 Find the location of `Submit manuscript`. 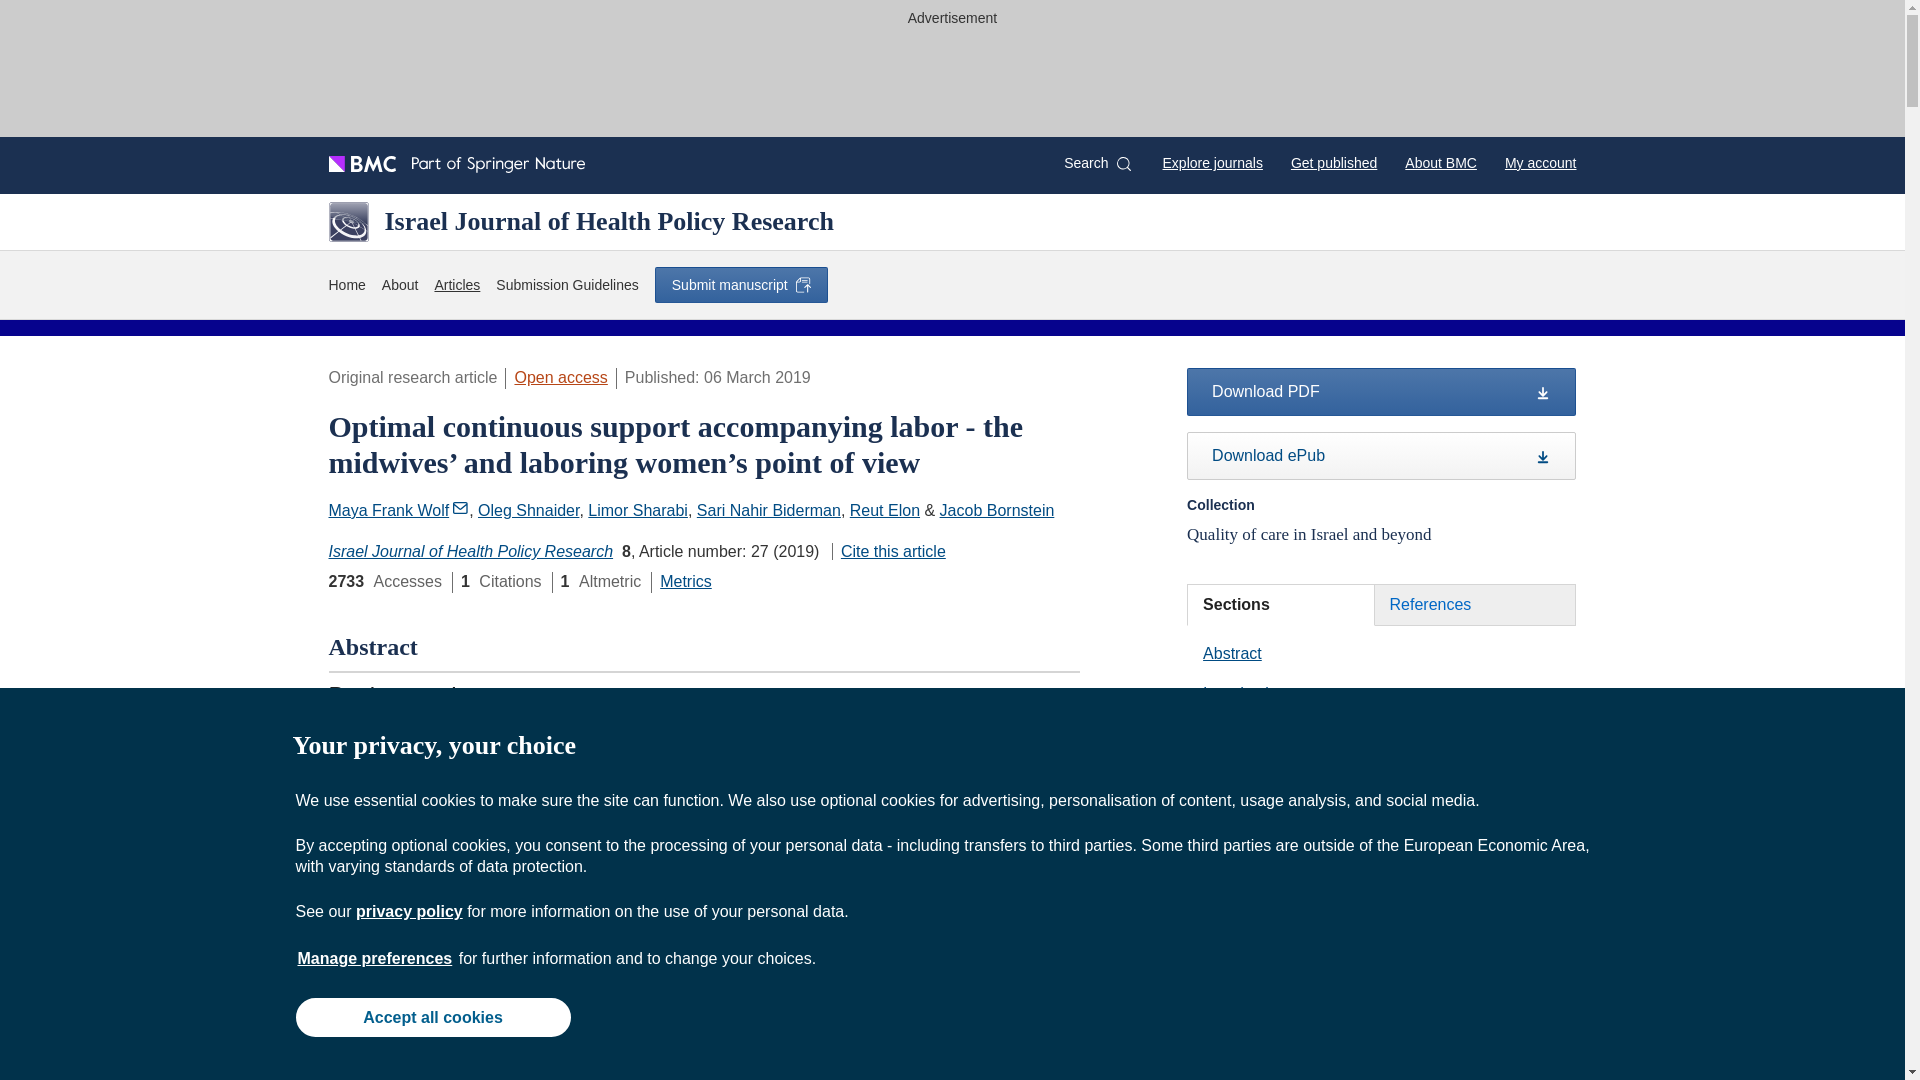

Submit manuscript is located at coordinates (740, 284).